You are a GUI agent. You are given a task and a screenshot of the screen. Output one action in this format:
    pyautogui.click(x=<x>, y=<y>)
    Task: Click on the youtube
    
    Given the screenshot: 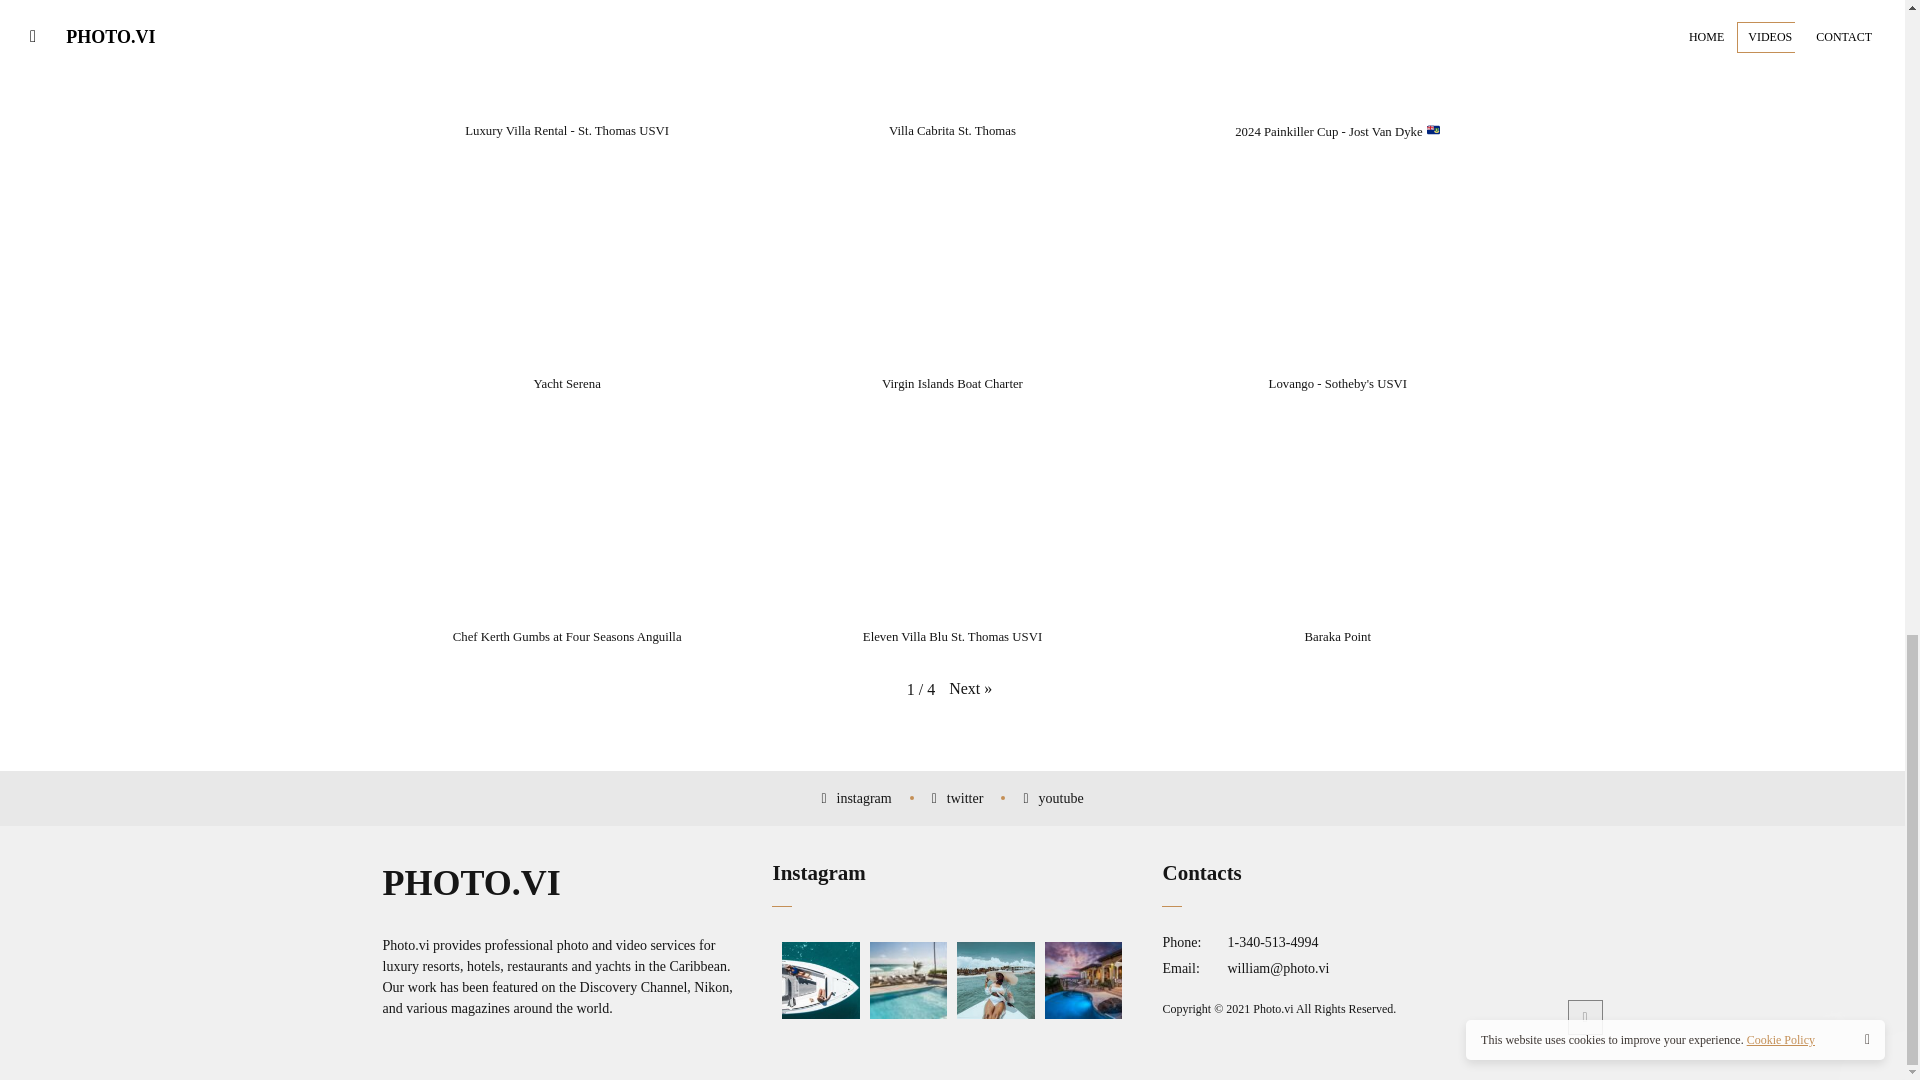 What is the action you would take?
    pyautogui.click(x=1052, y=798)
    